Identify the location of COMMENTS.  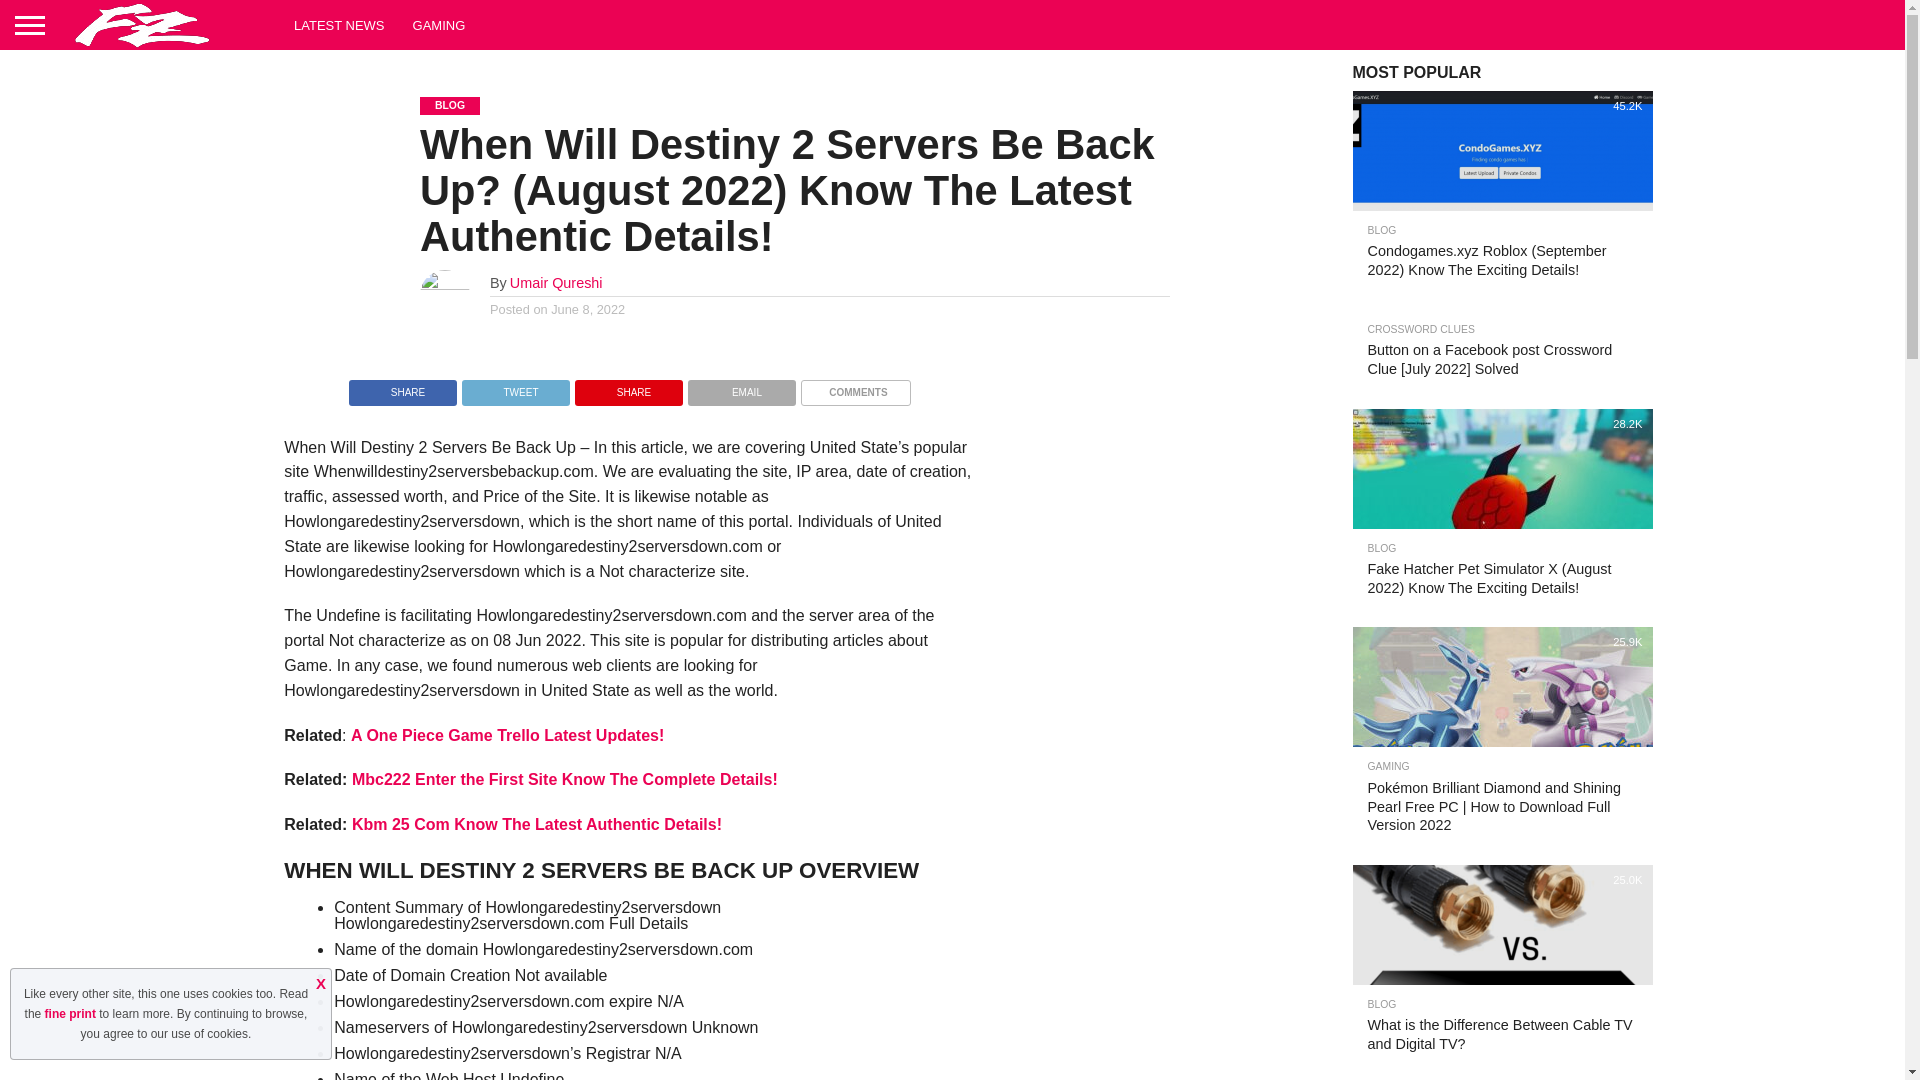
(855, 388).